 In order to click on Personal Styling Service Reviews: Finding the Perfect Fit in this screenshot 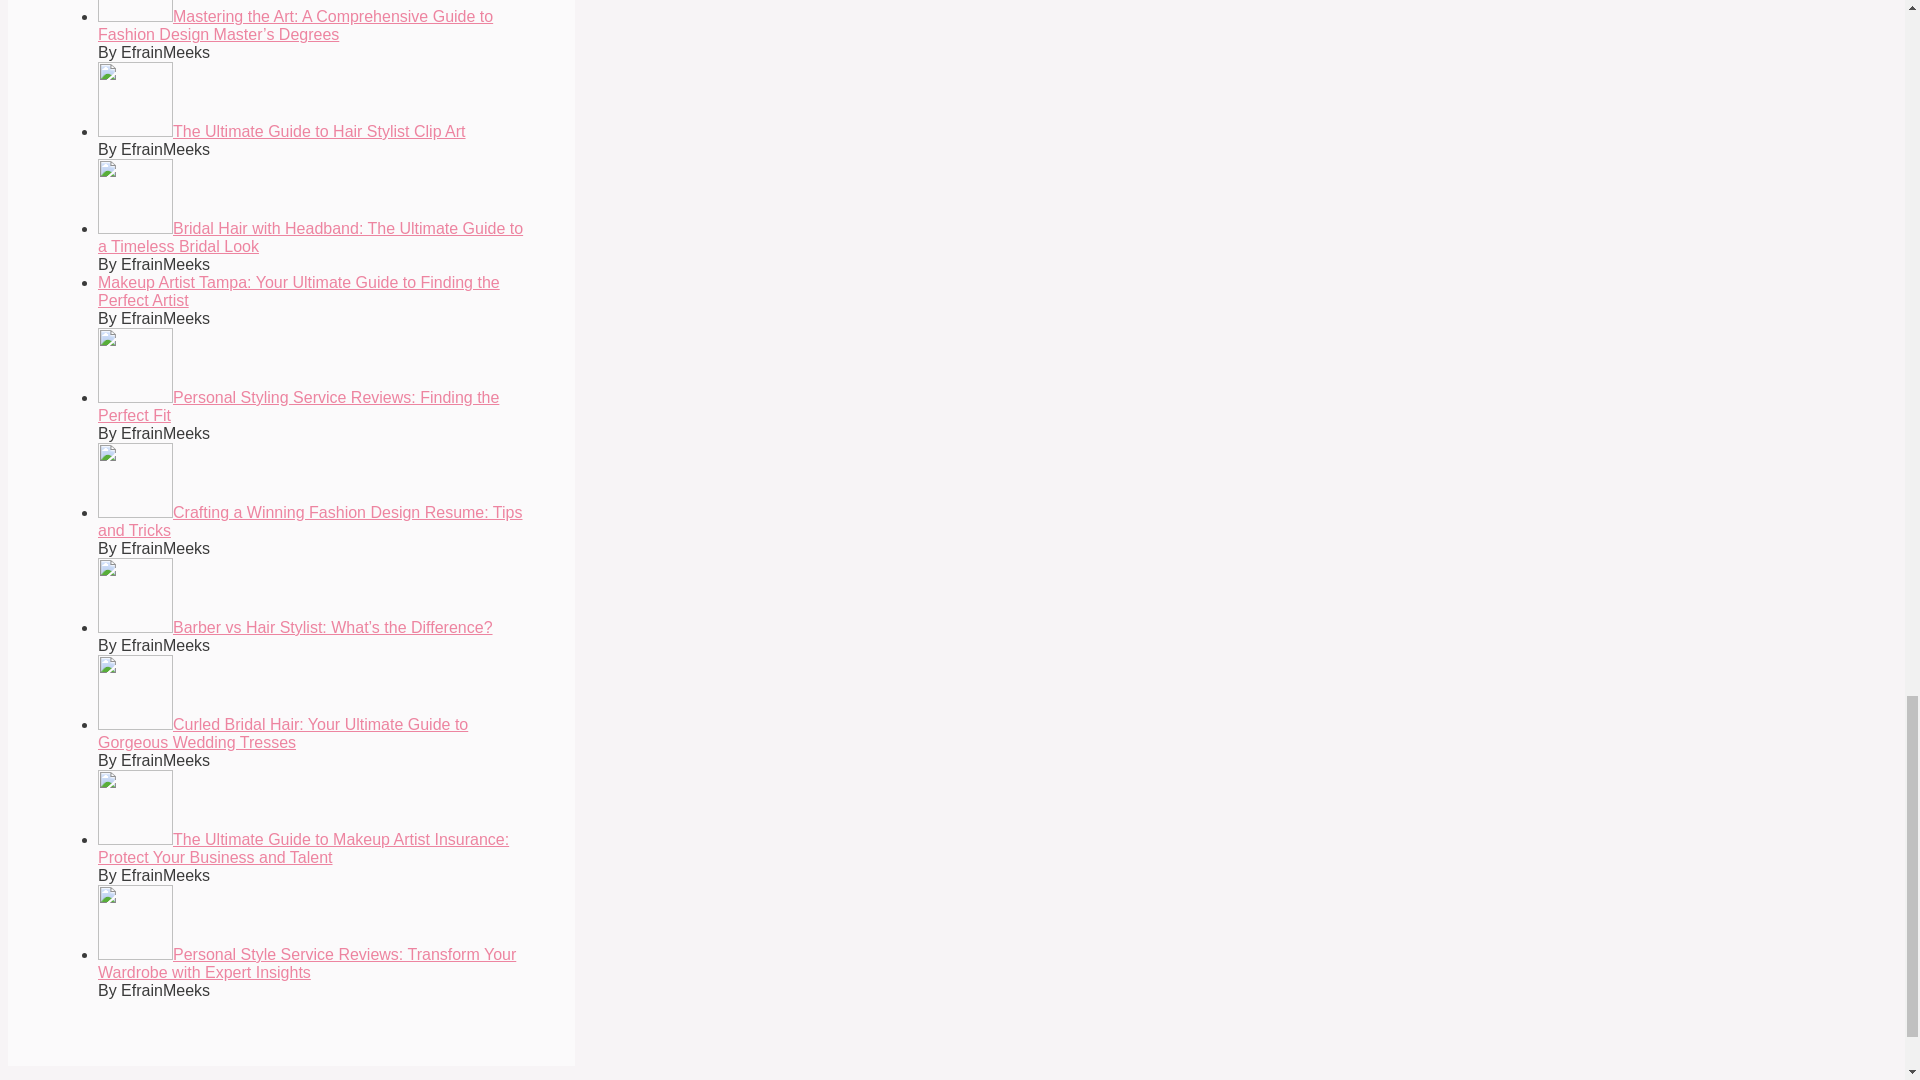, I will do `click(298, 406)`.